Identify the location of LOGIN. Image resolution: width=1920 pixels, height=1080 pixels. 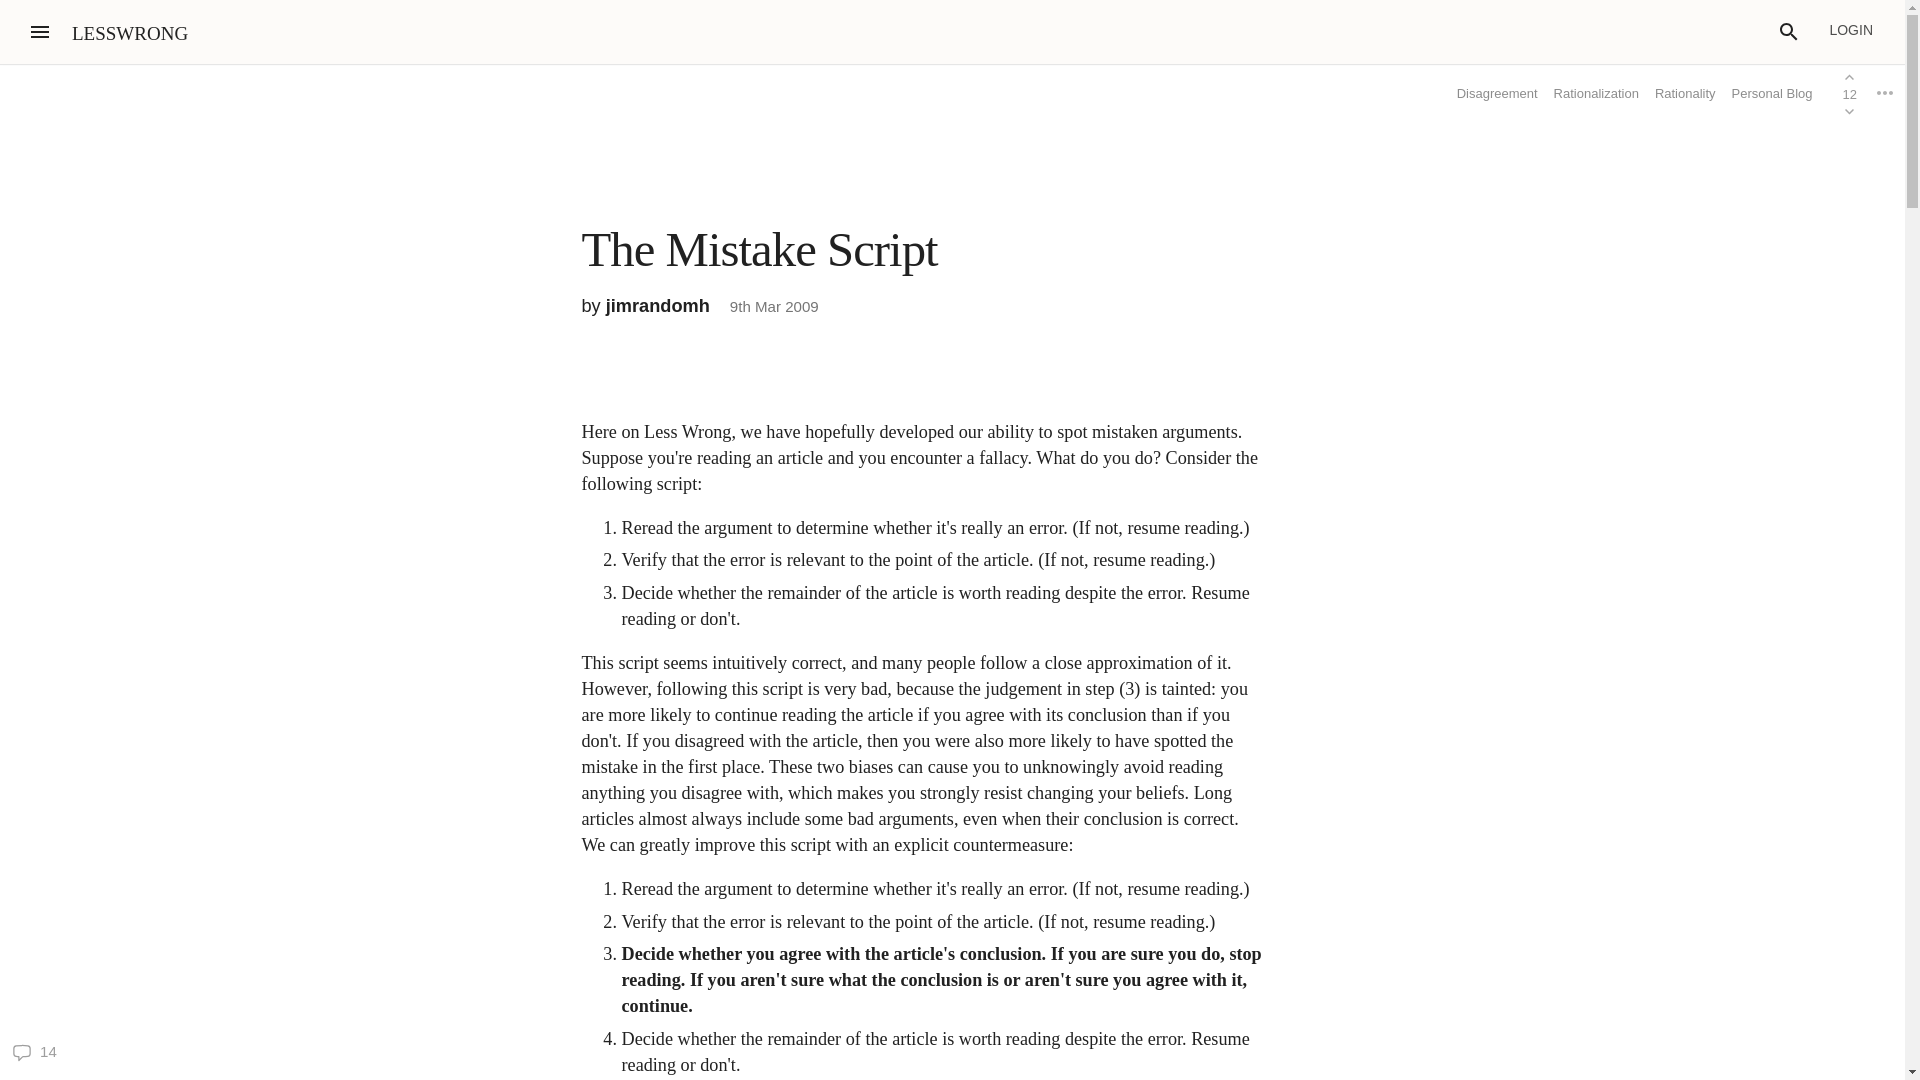
(1850, 30).